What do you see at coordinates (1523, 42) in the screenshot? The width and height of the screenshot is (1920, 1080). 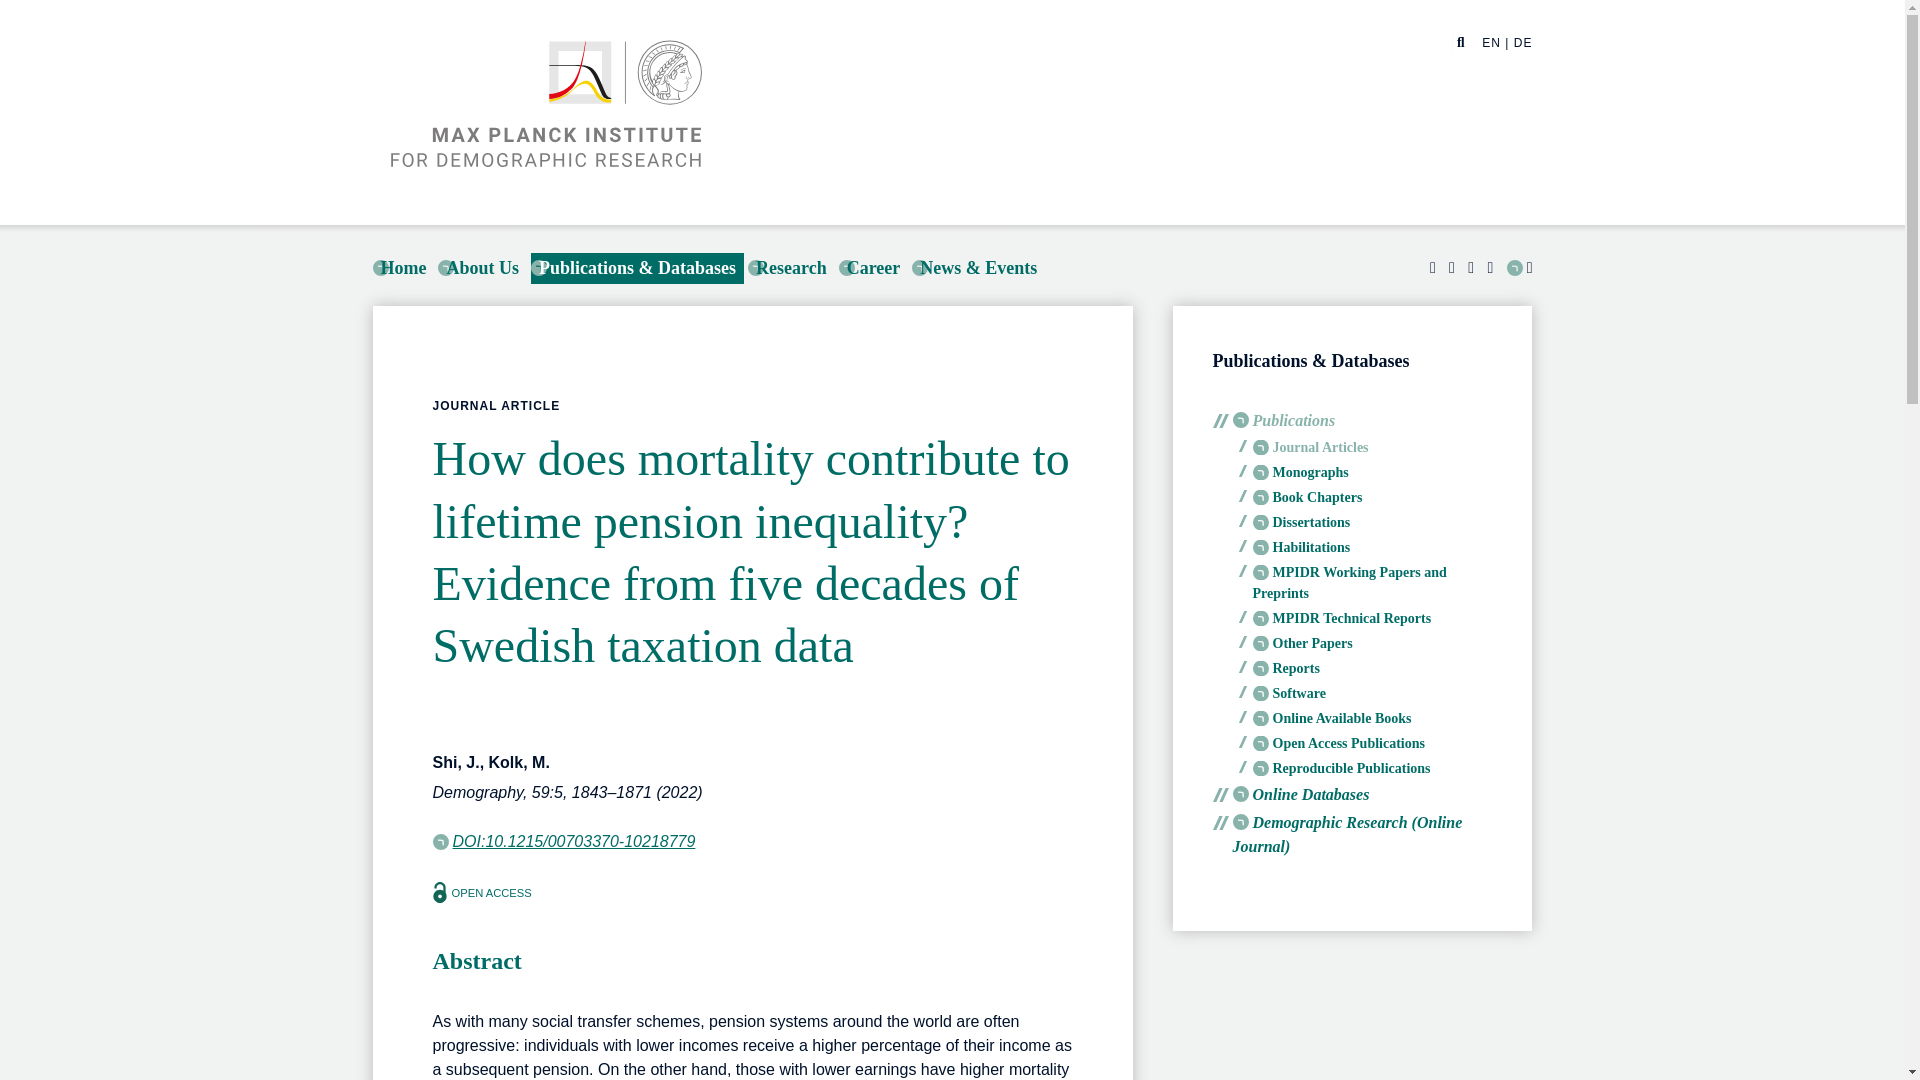 I see `DE` at bounding box center [1523, 42].